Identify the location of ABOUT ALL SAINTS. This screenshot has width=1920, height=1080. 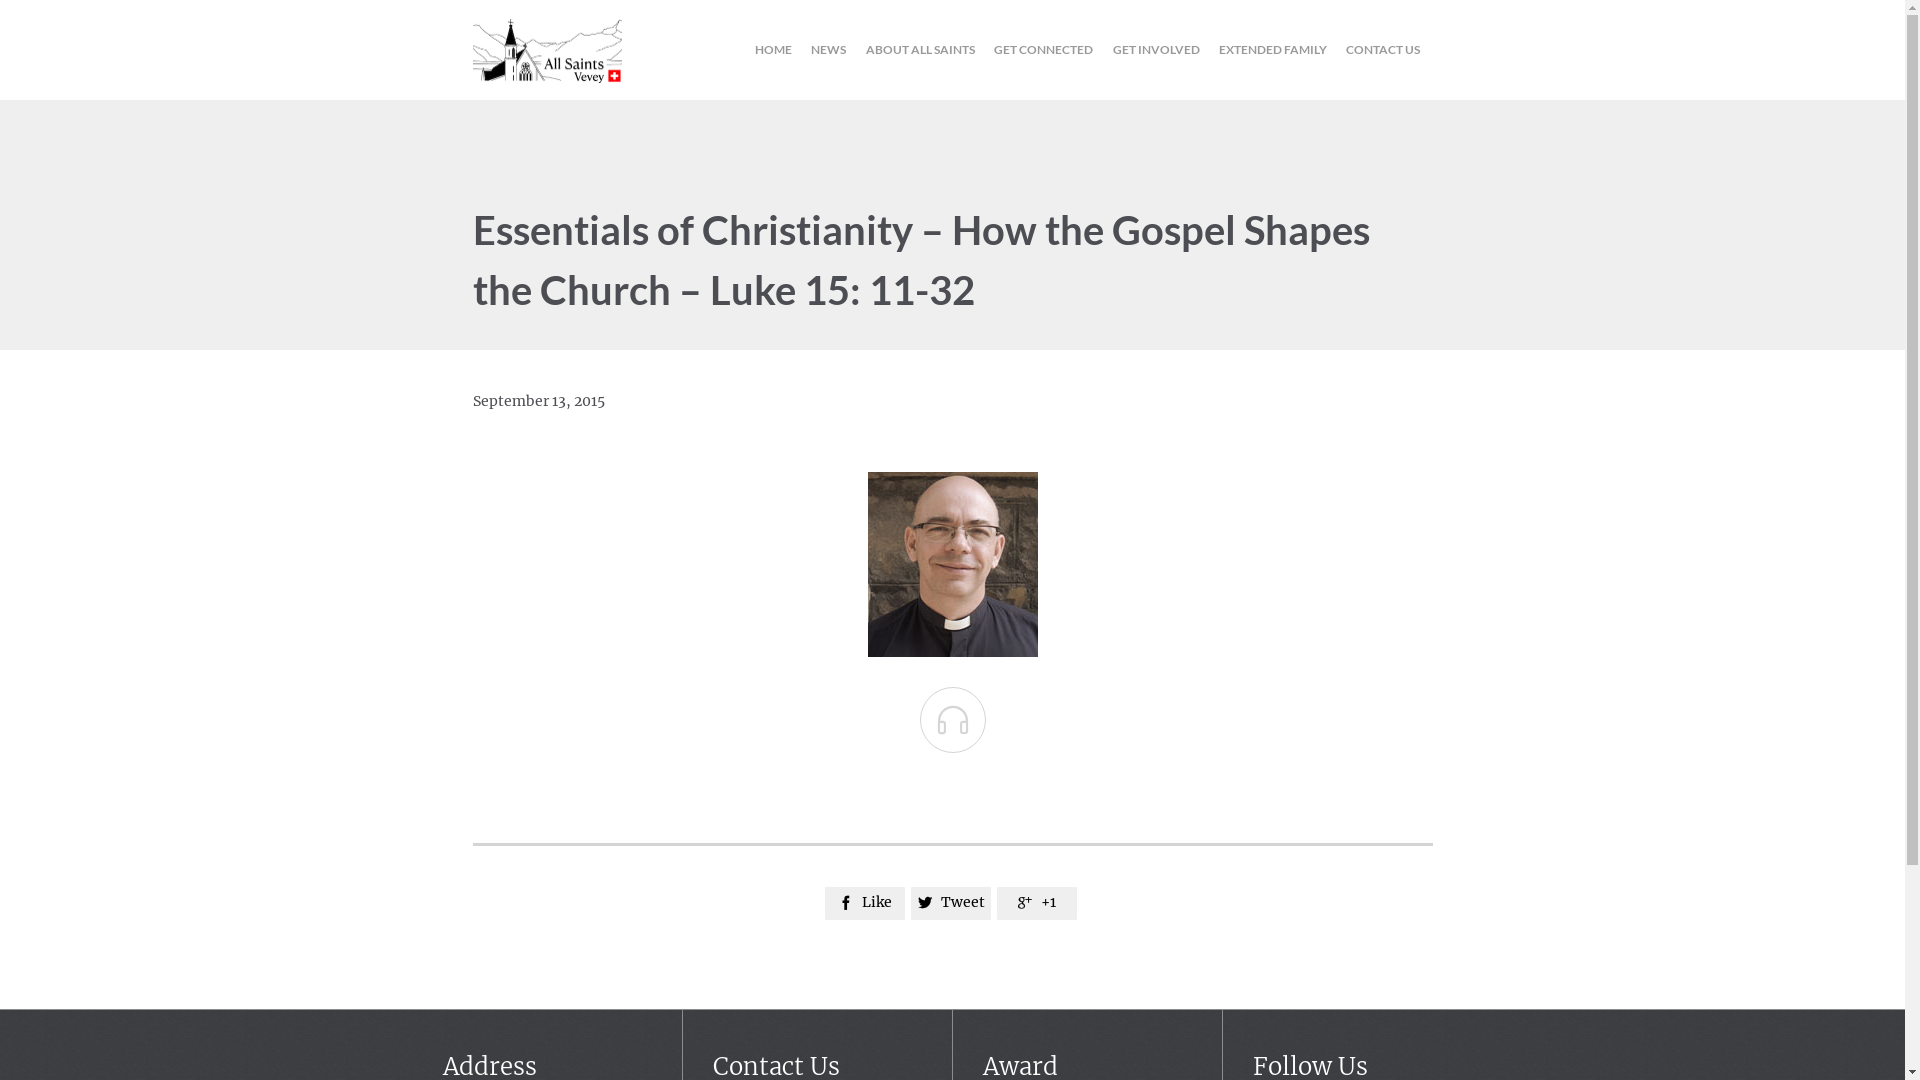
(920, 50).